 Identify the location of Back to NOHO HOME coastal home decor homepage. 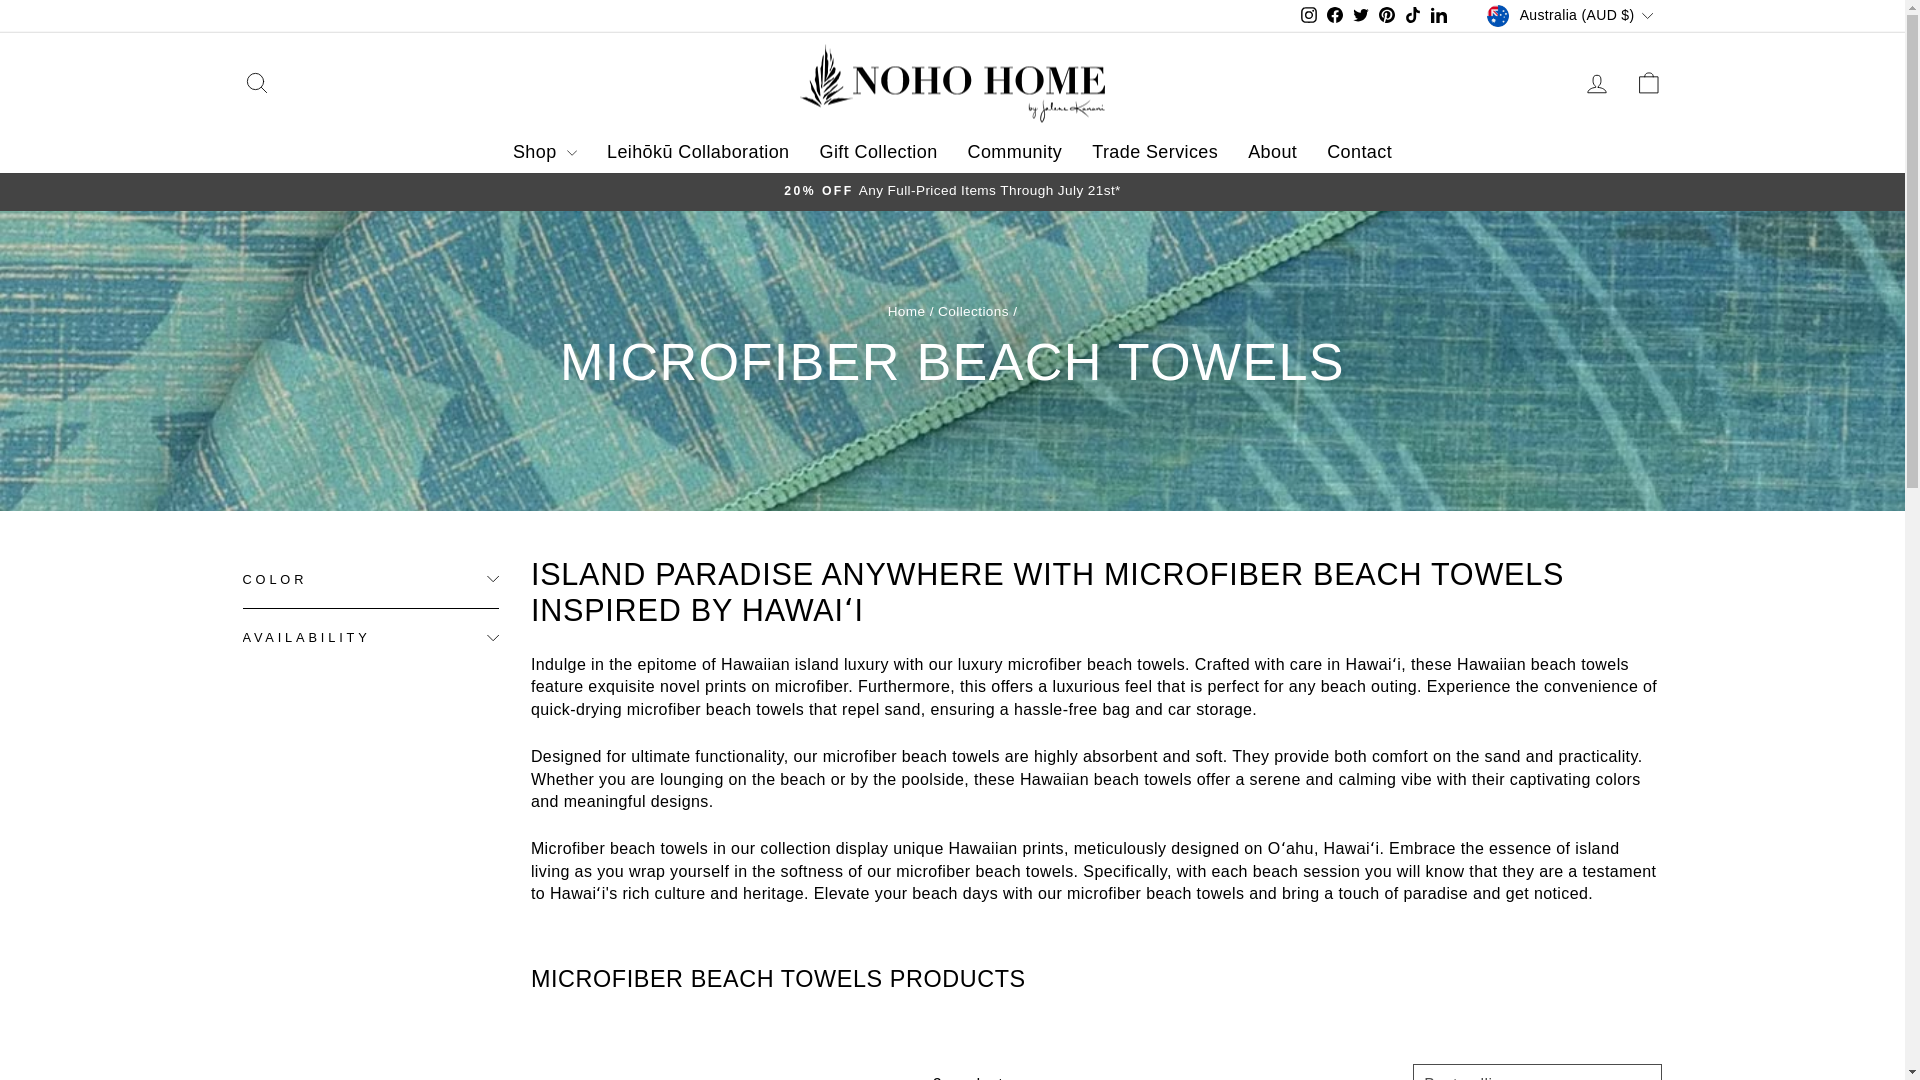
(906, 310).